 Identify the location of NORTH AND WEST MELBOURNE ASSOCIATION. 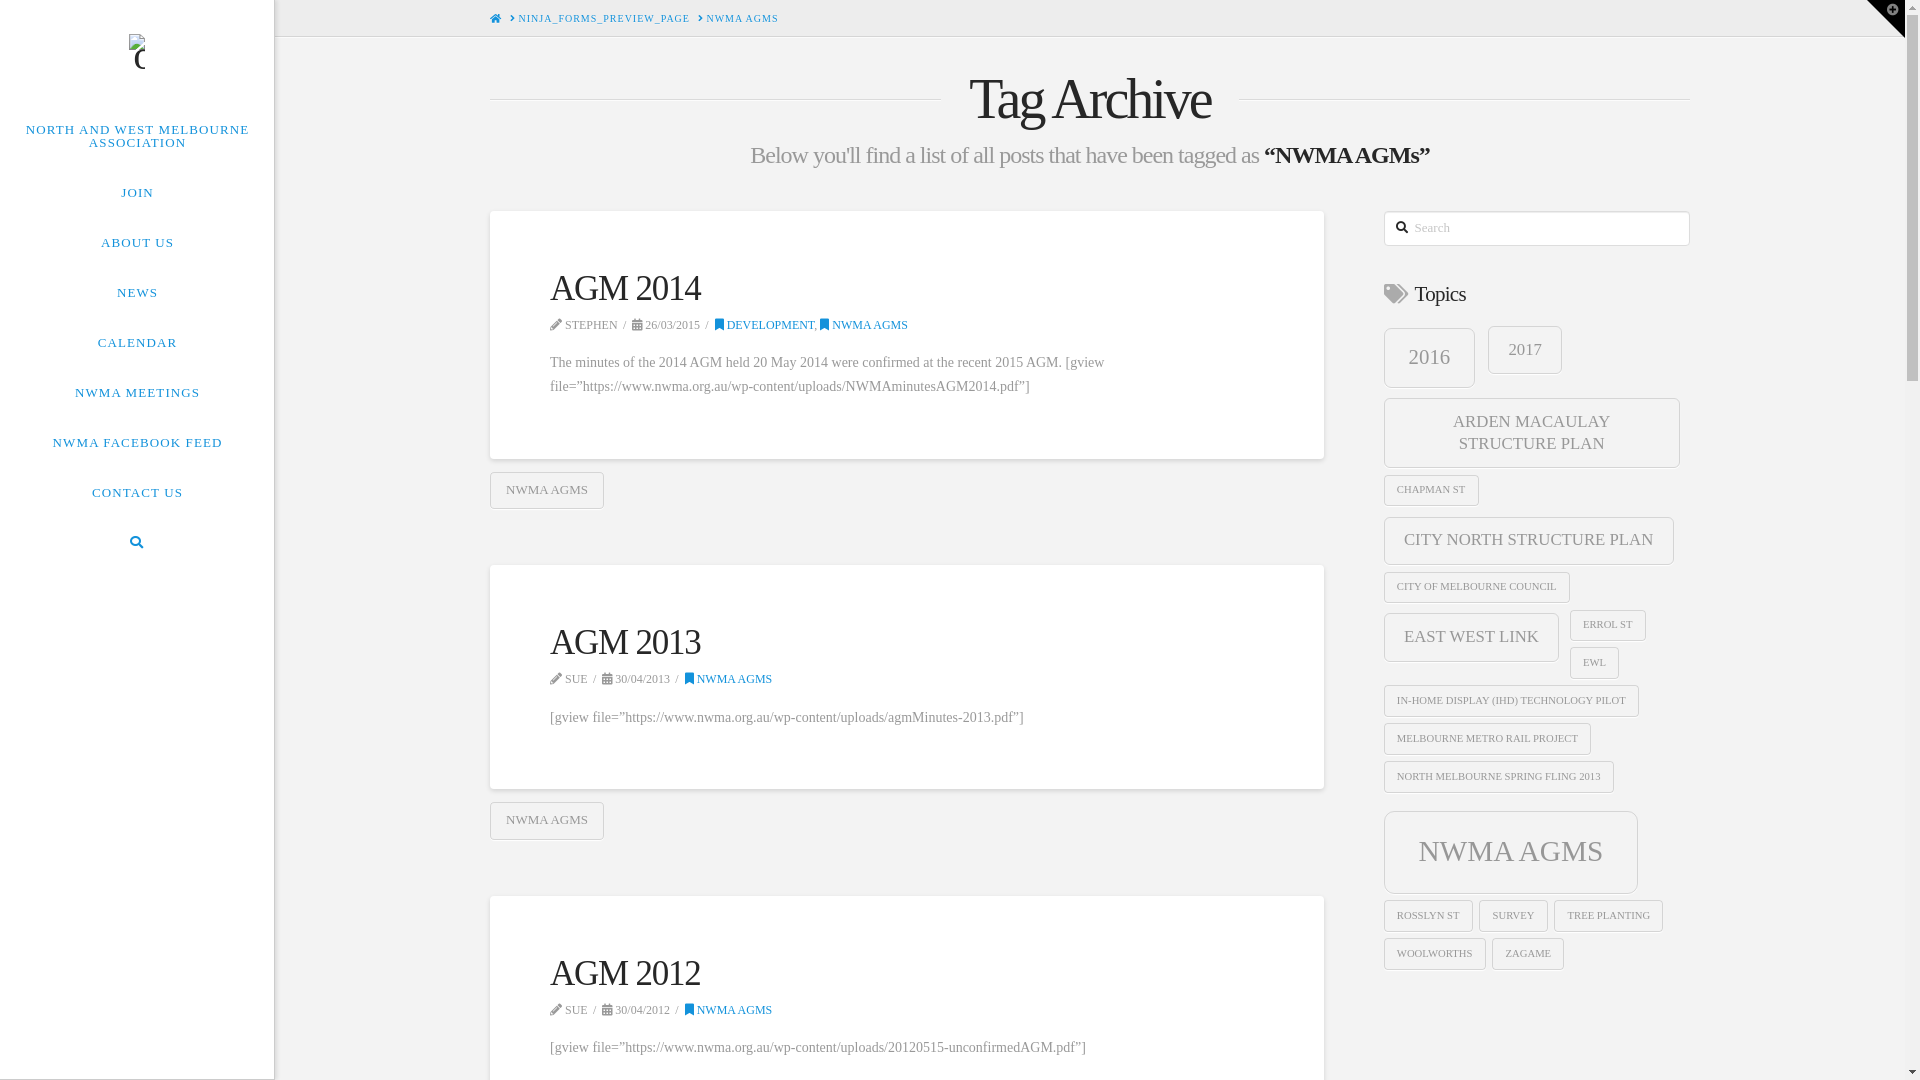
(137, 136).